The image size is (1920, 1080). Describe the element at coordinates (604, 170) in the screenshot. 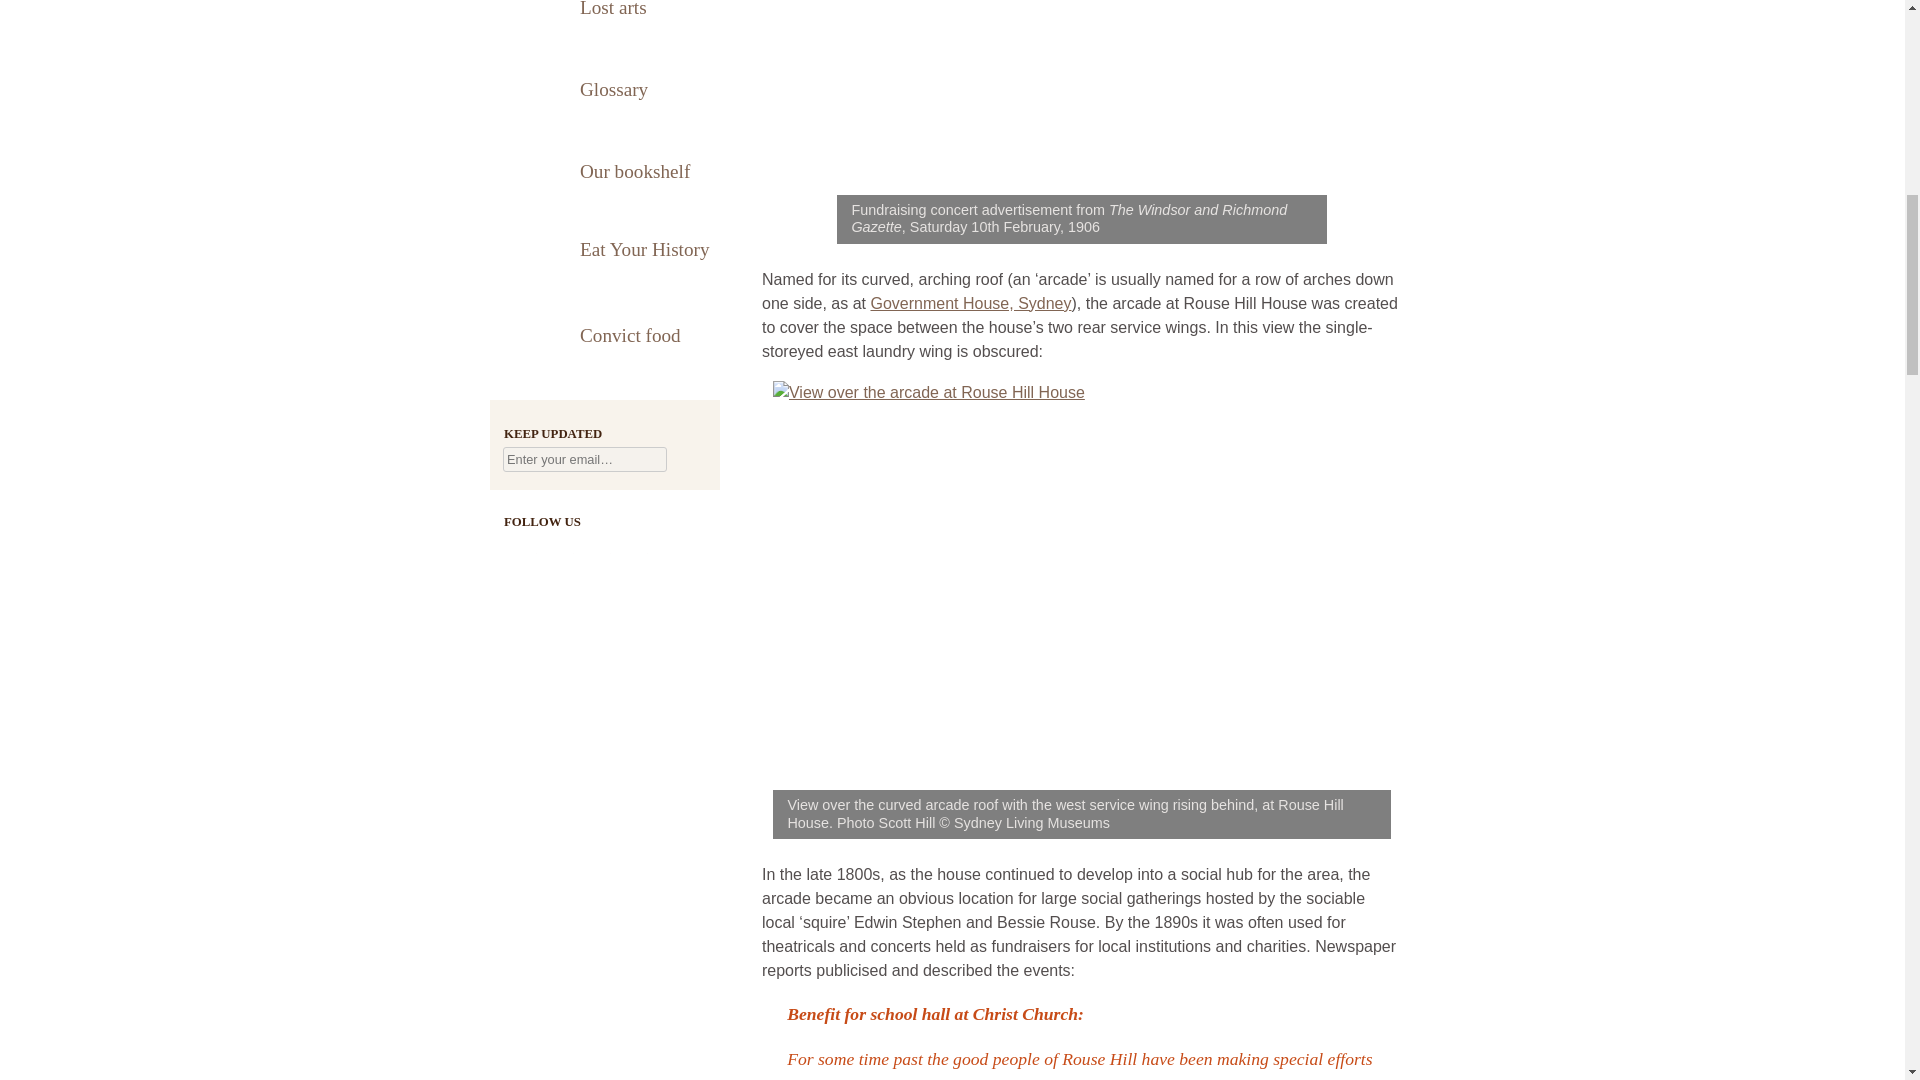

I see `Our bookshelf` at that location.